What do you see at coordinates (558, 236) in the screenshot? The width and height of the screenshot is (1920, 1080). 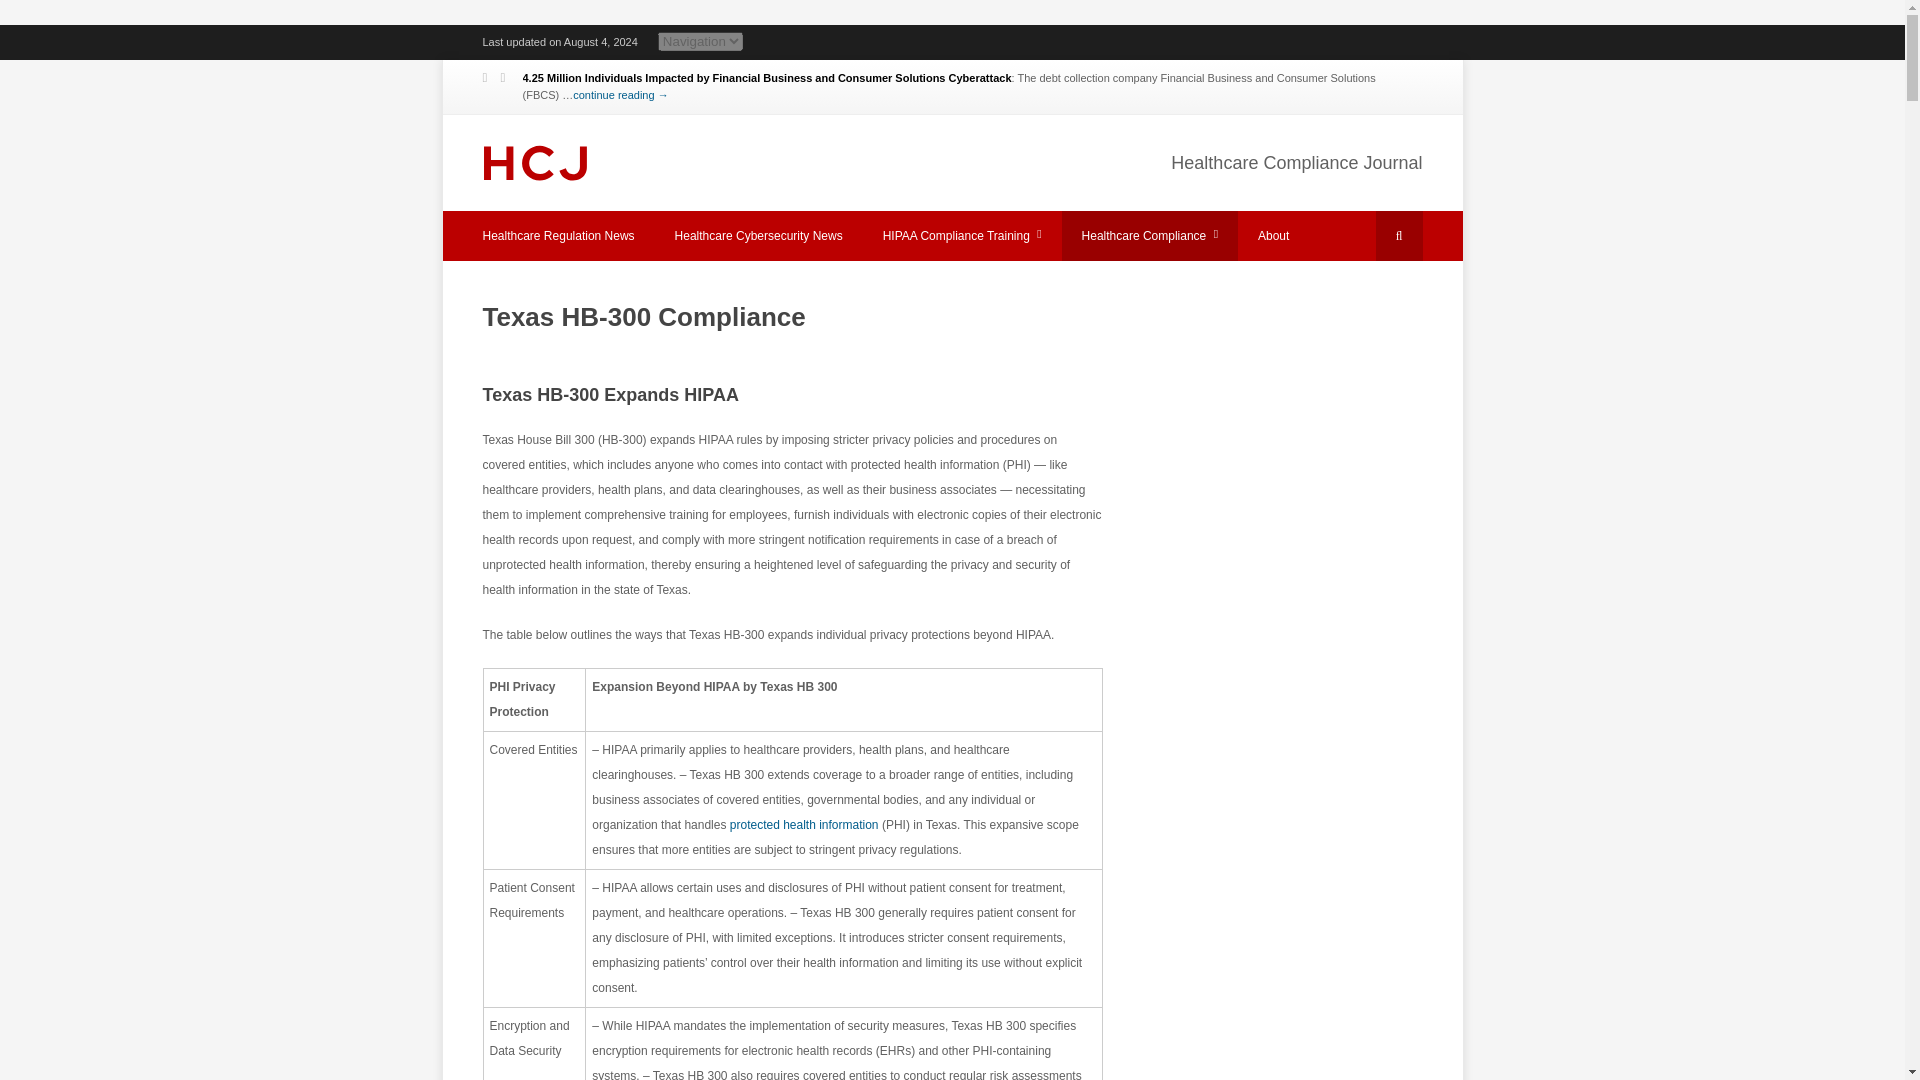 I see `Healthcare Regulation News` at bounding box center [558, 236].